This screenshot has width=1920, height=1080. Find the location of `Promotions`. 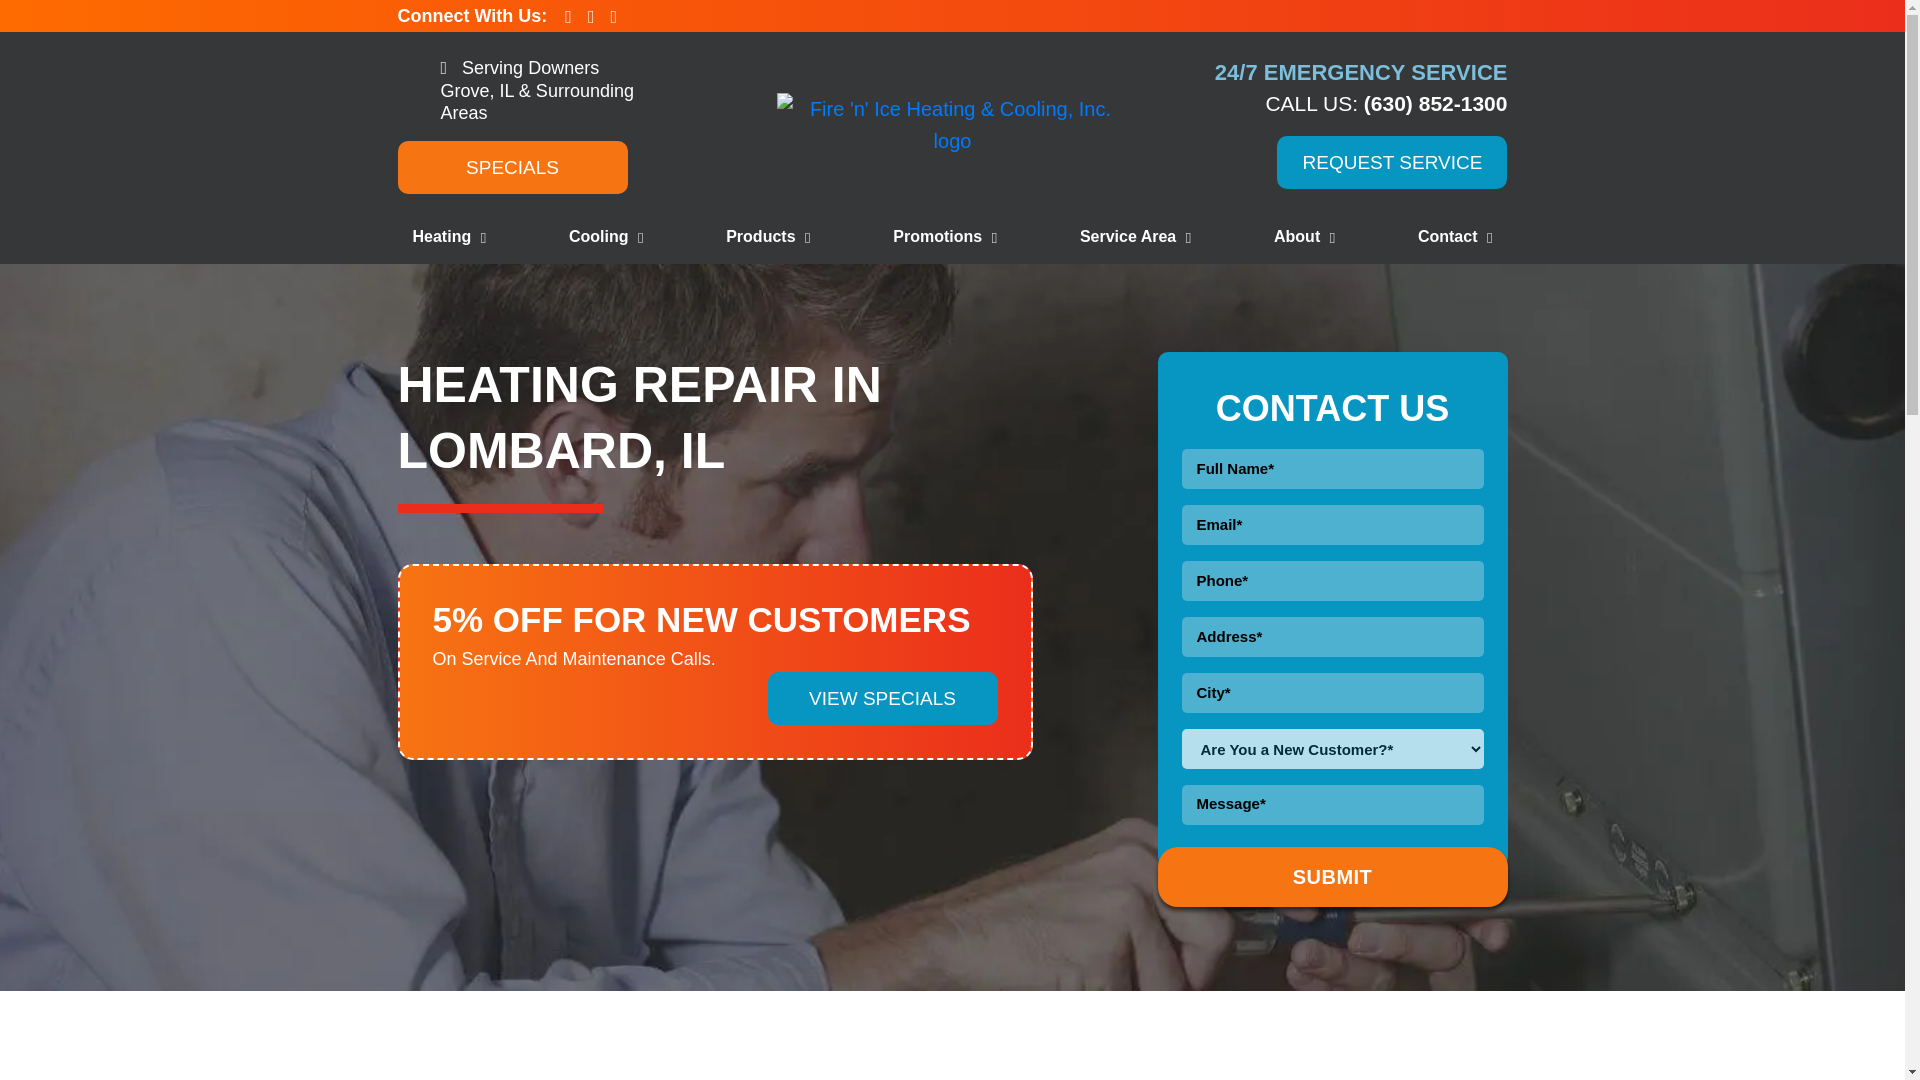

Promotions is located at coordinates (944, 236).